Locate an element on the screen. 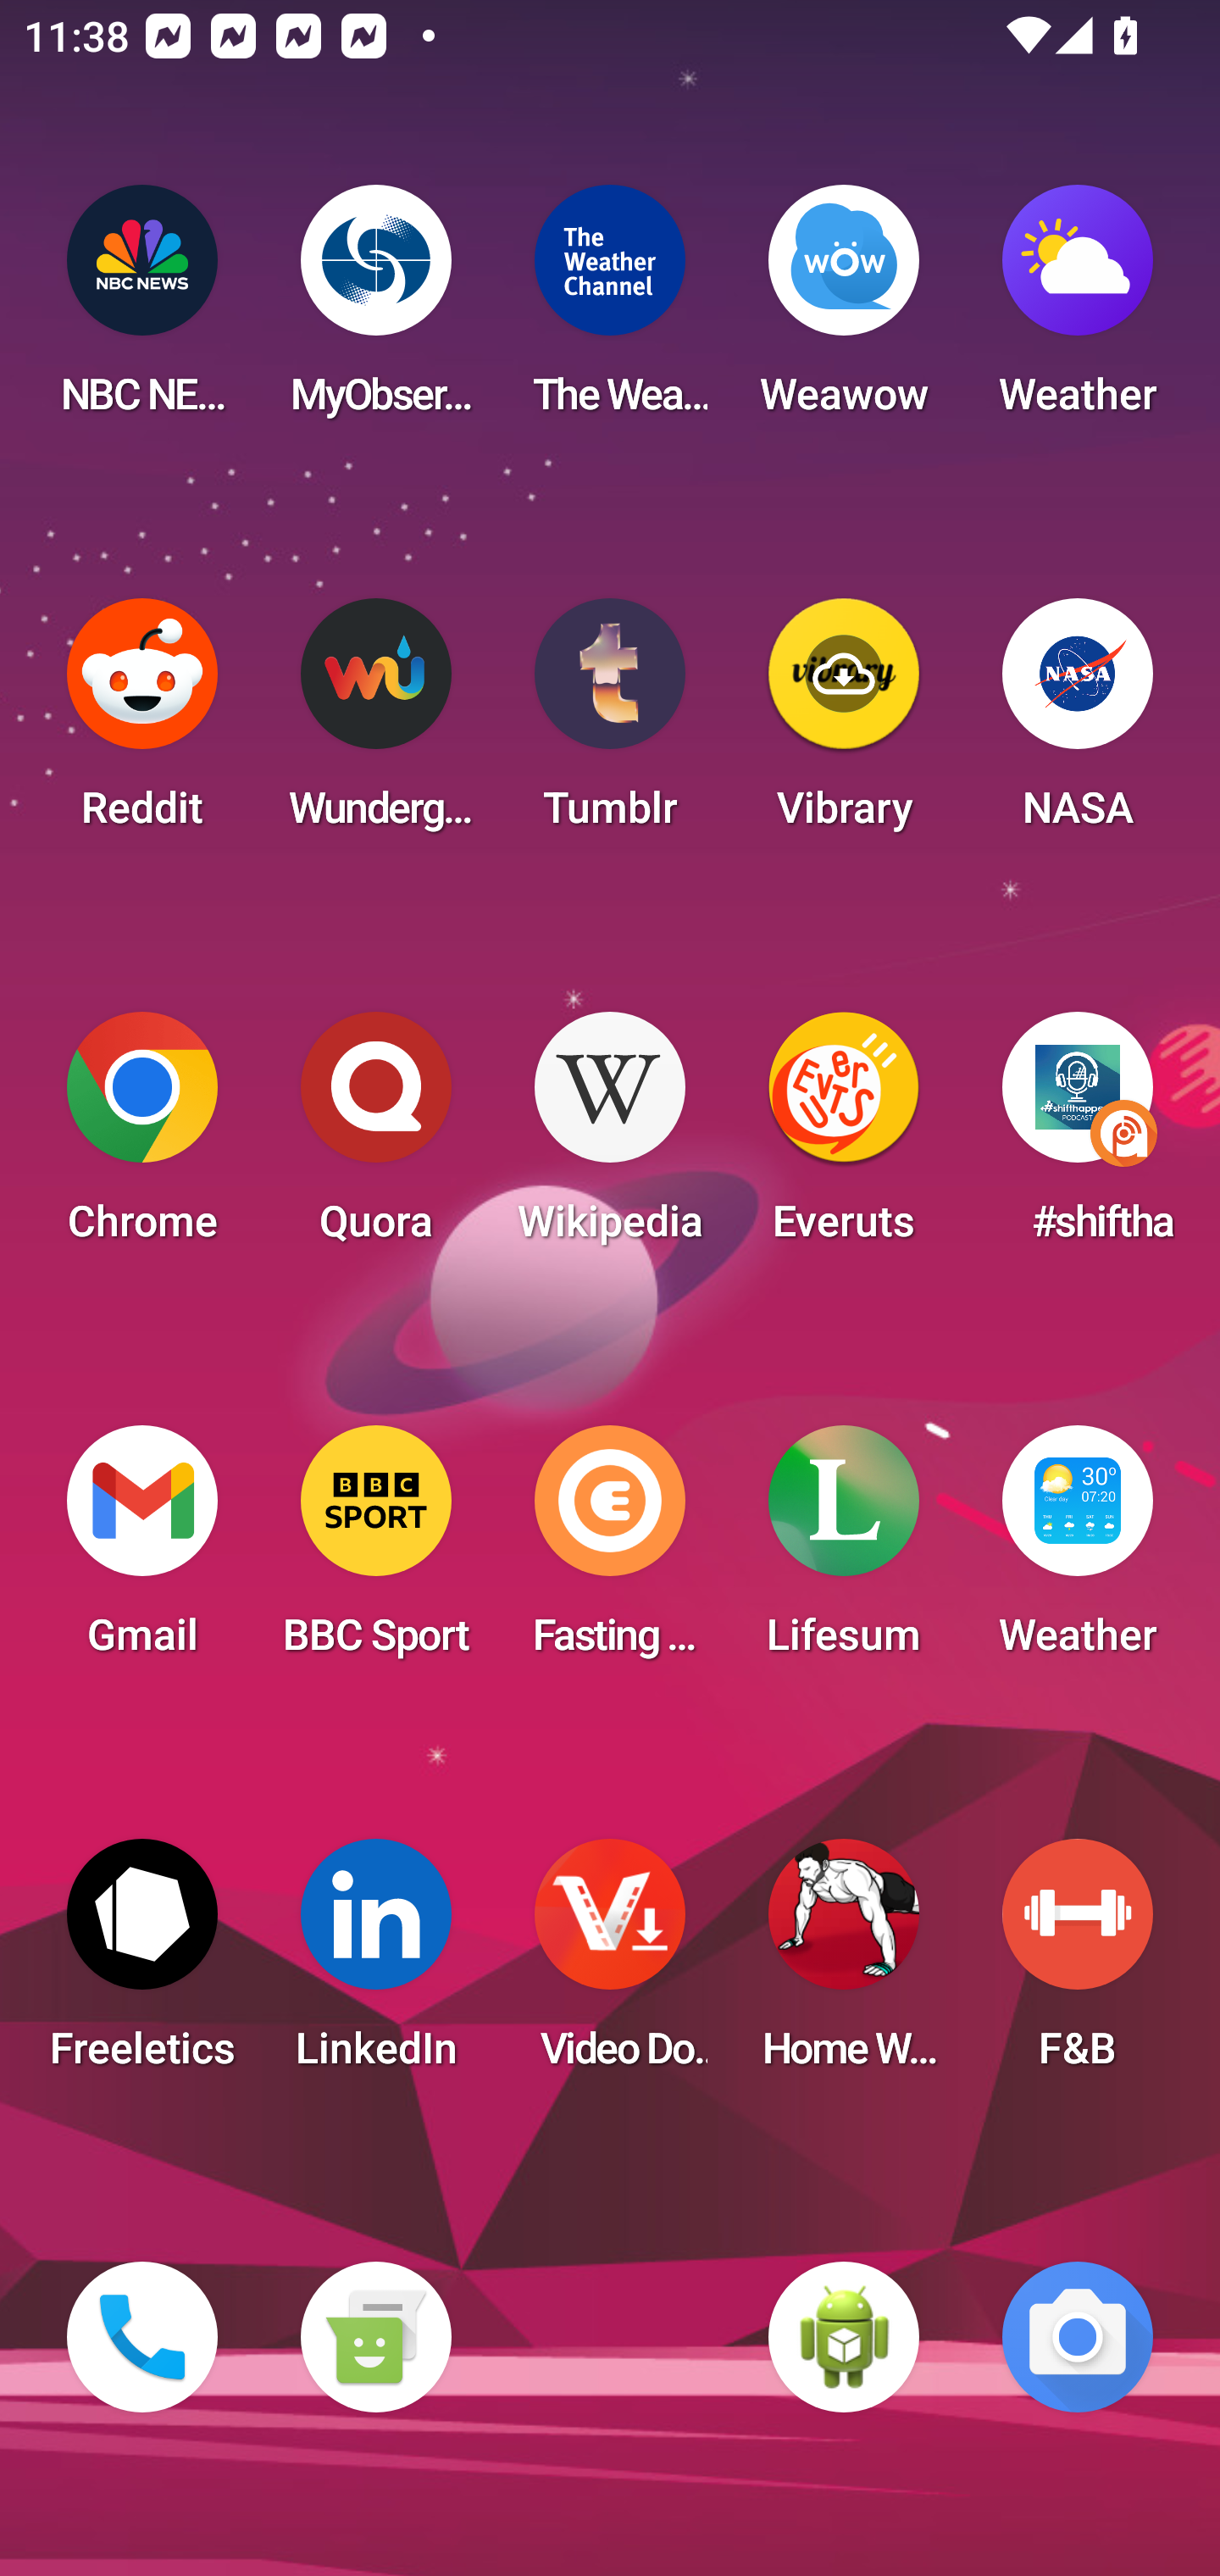  Weawow is located at coordinates (844, 310).